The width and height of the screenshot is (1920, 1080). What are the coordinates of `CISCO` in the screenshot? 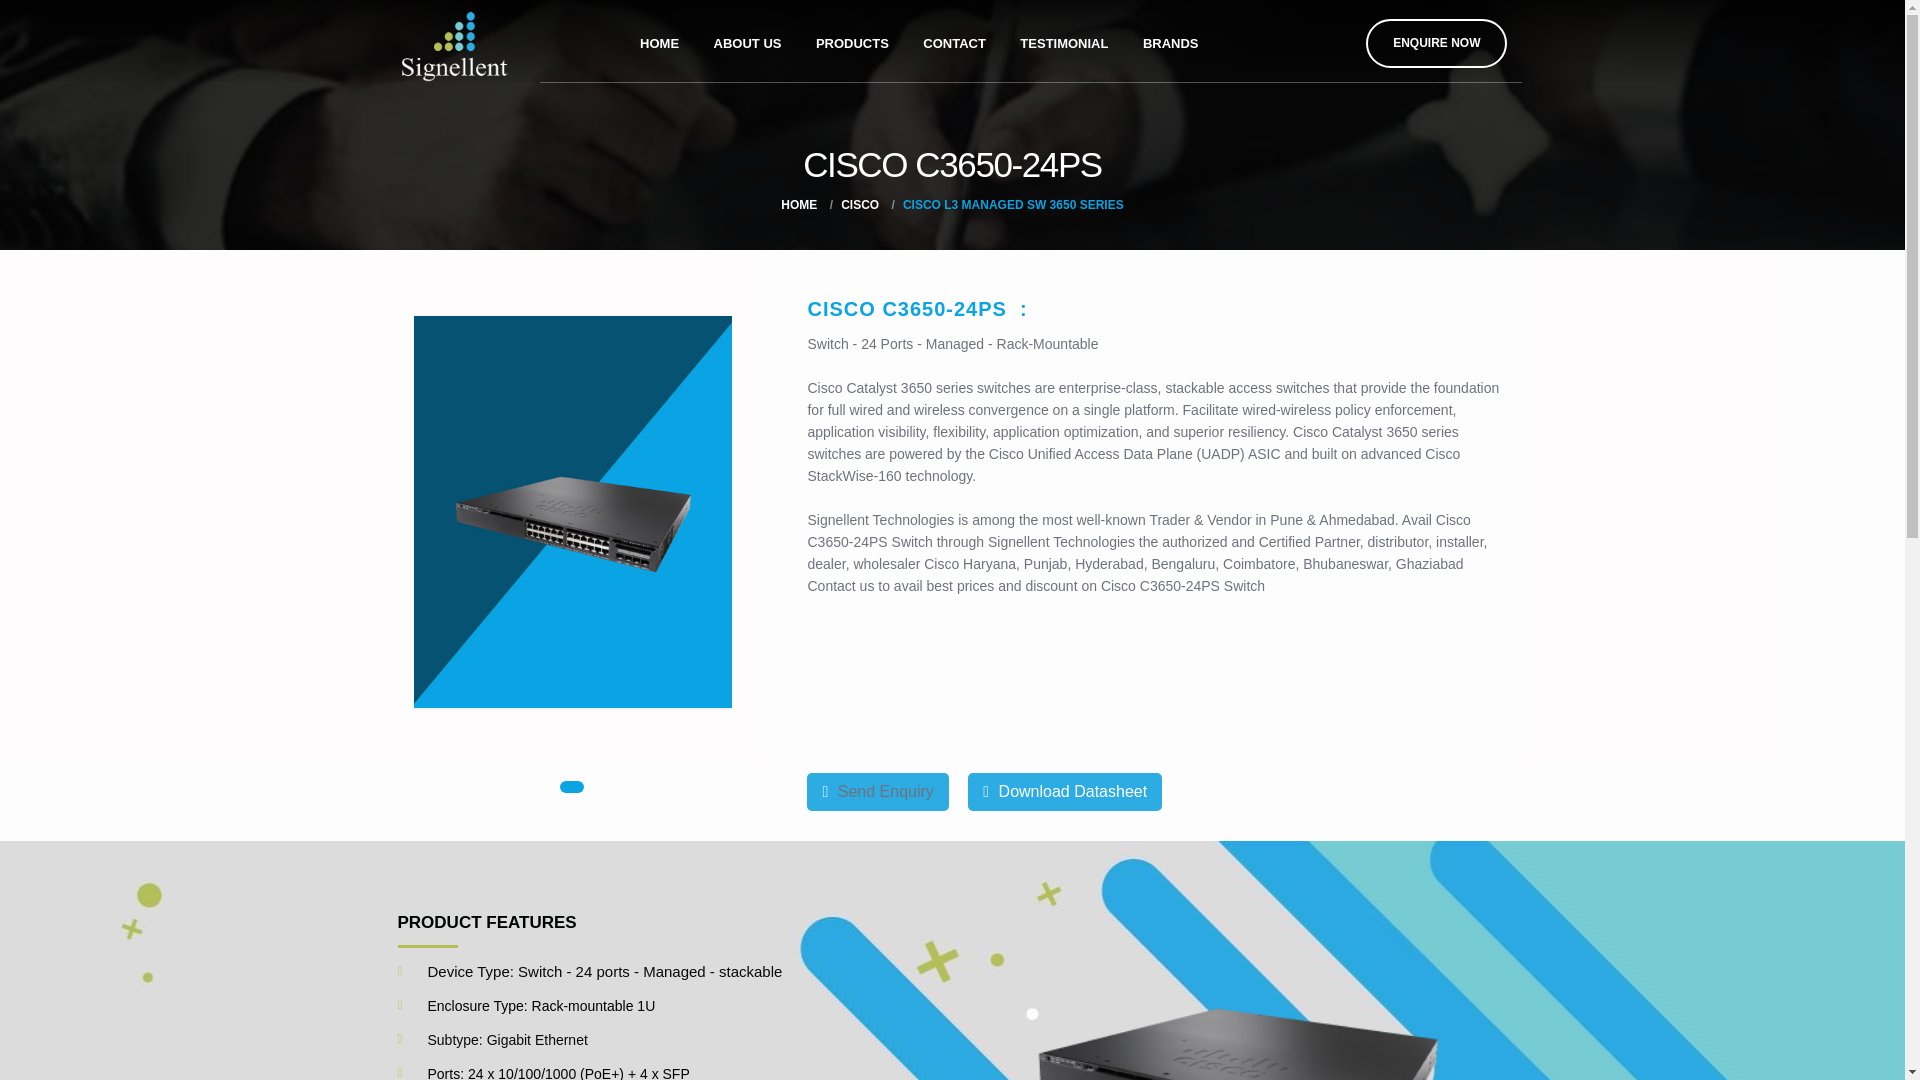 It's located at (860, 204).